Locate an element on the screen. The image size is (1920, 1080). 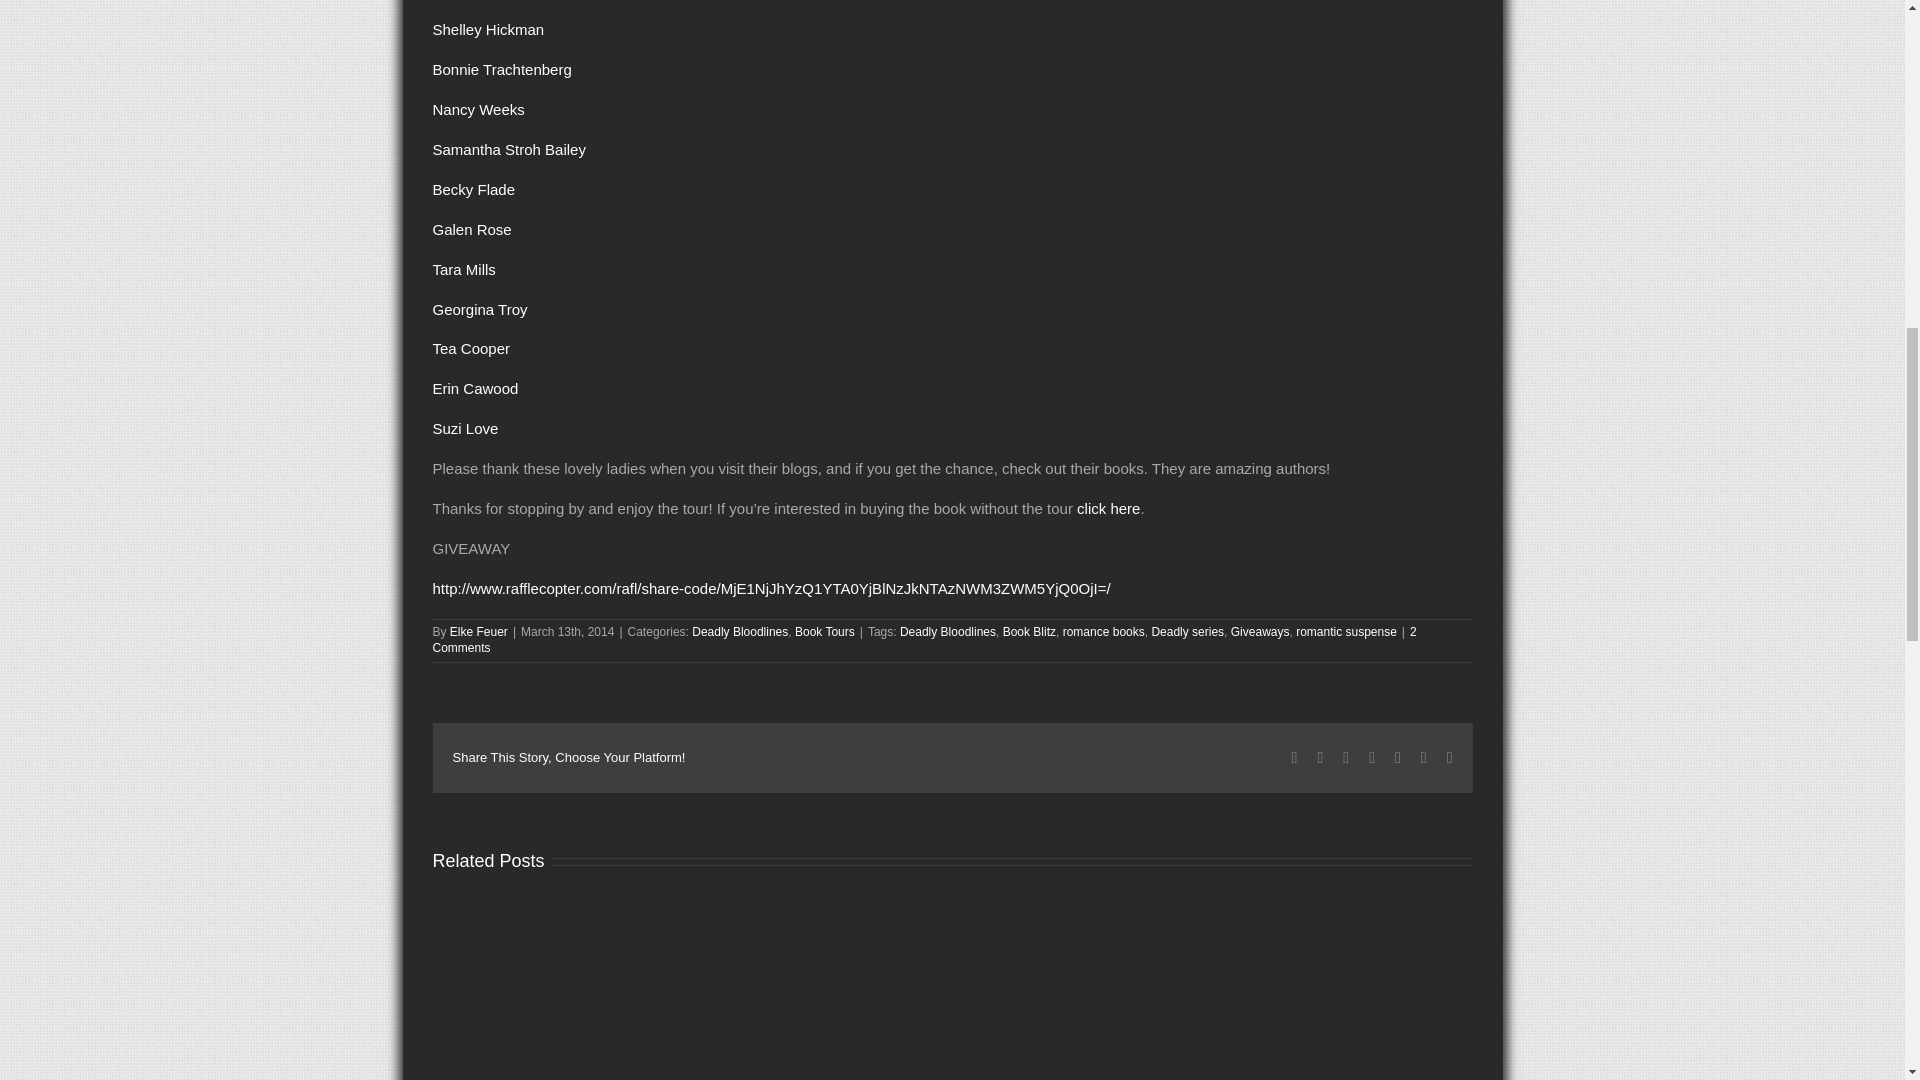
Posts by Elke Feuer is located at coordinates (478, 632).